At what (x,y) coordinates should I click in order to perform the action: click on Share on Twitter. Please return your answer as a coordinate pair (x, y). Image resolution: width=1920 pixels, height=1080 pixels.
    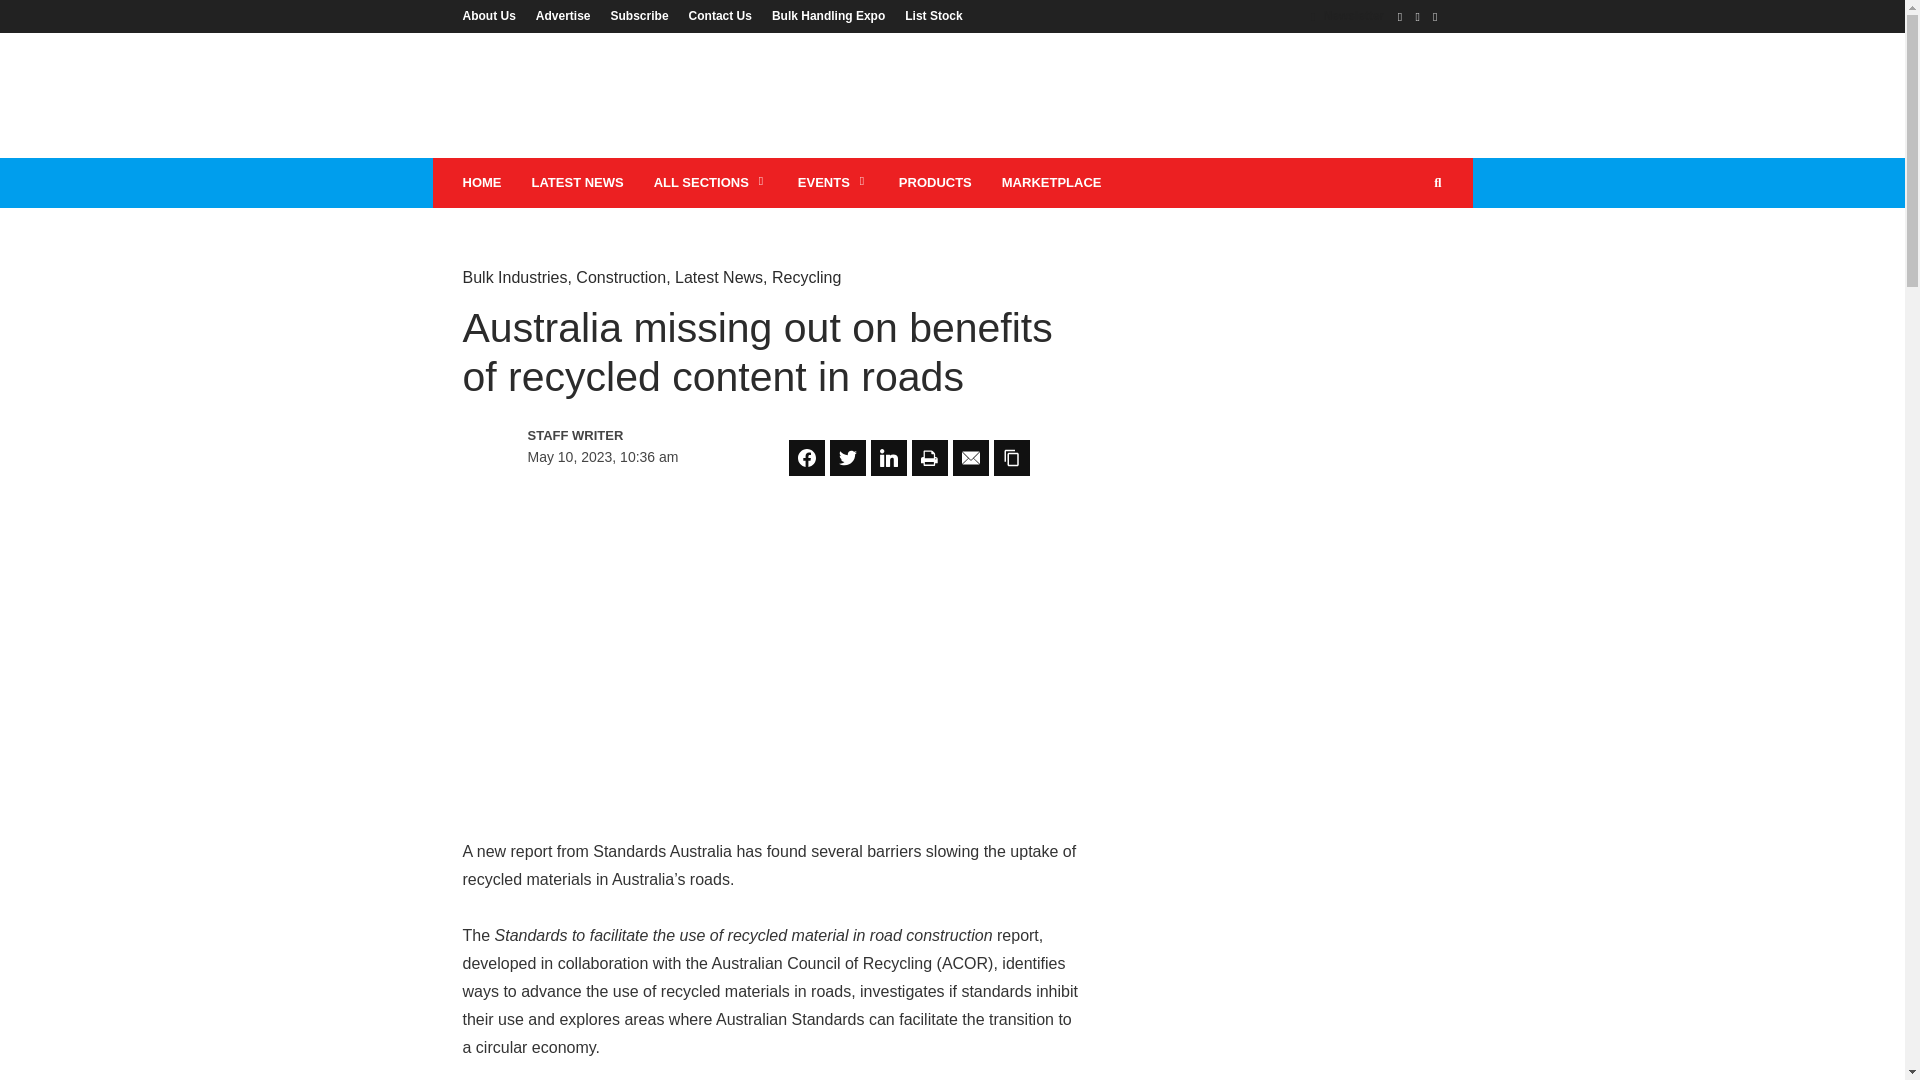
    Looking at the image, I should click on (847, 458).